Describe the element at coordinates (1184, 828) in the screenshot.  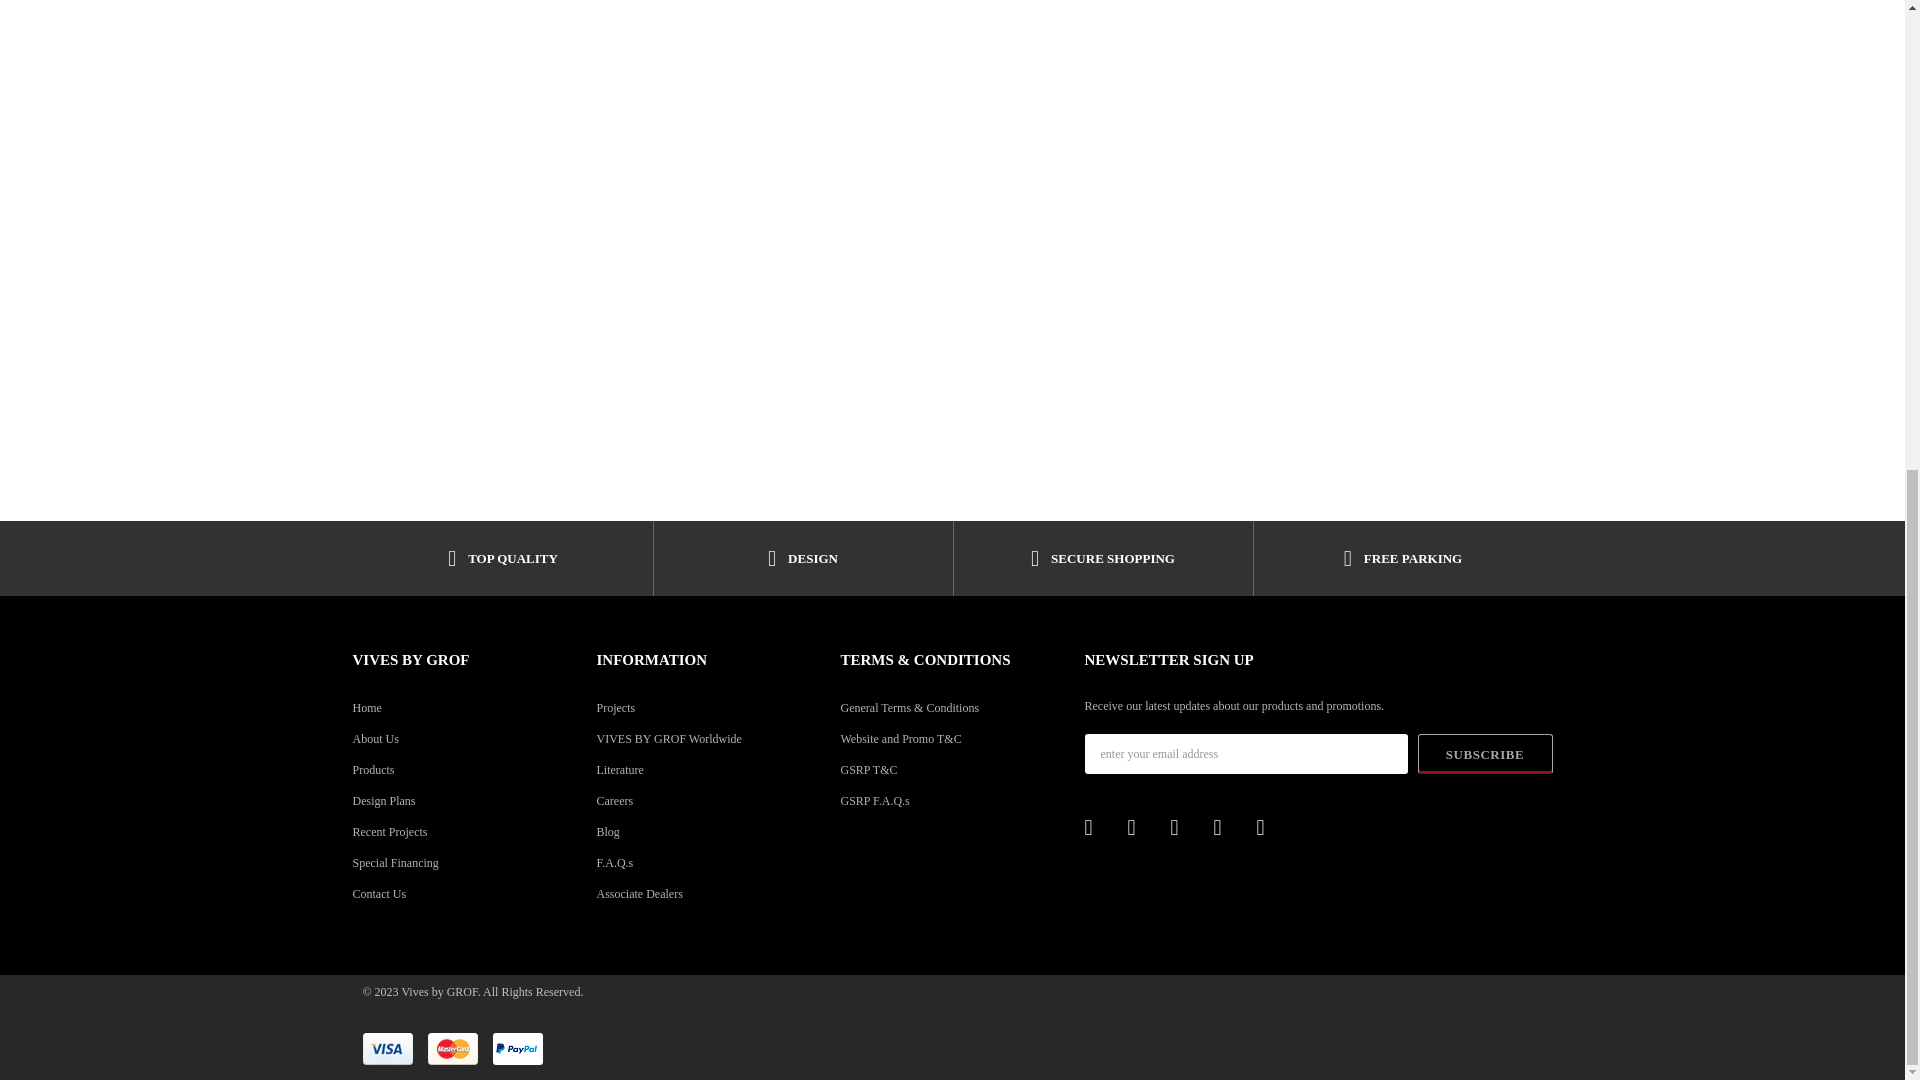
I see `Instagram` at that location.